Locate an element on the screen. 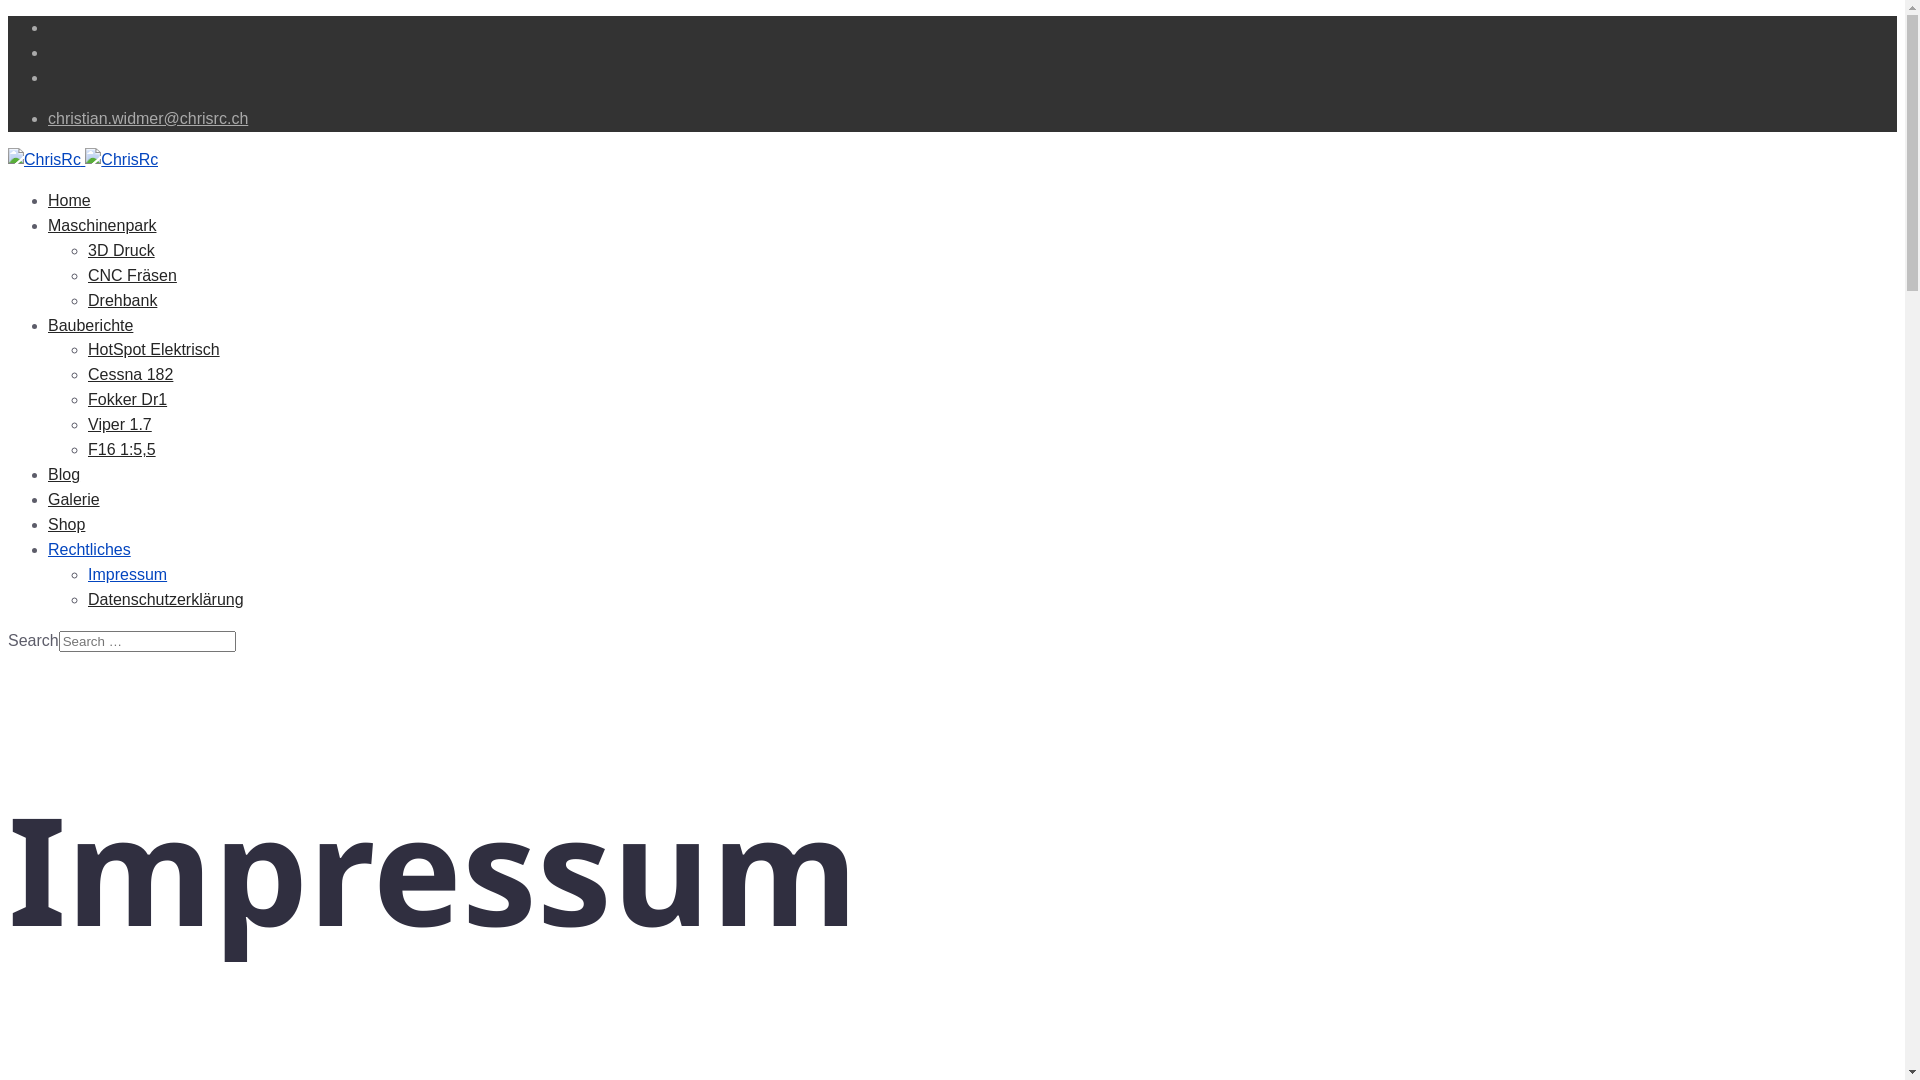  Drehbank is located at coordinates (122, 300).